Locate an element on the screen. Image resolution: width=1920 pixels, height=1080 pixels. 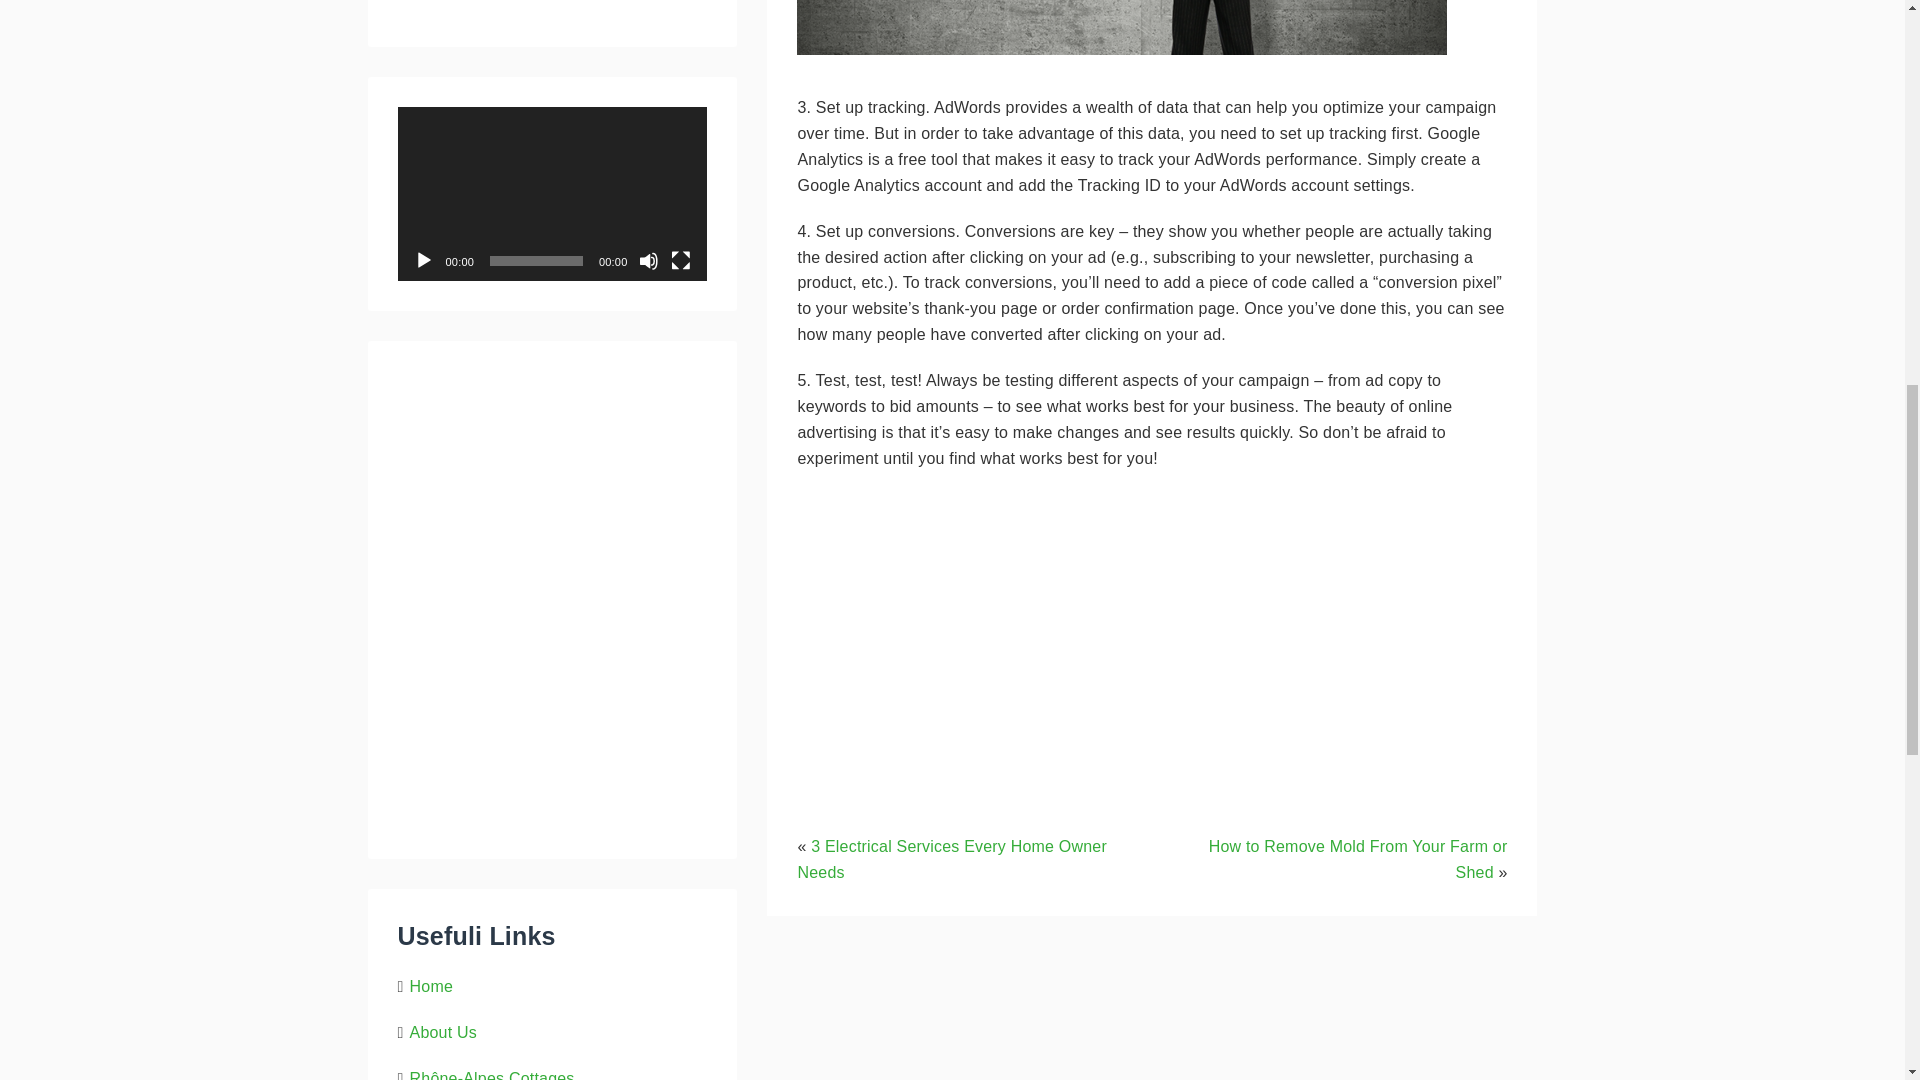
Fullscreen is located at coordinates (680, 260).